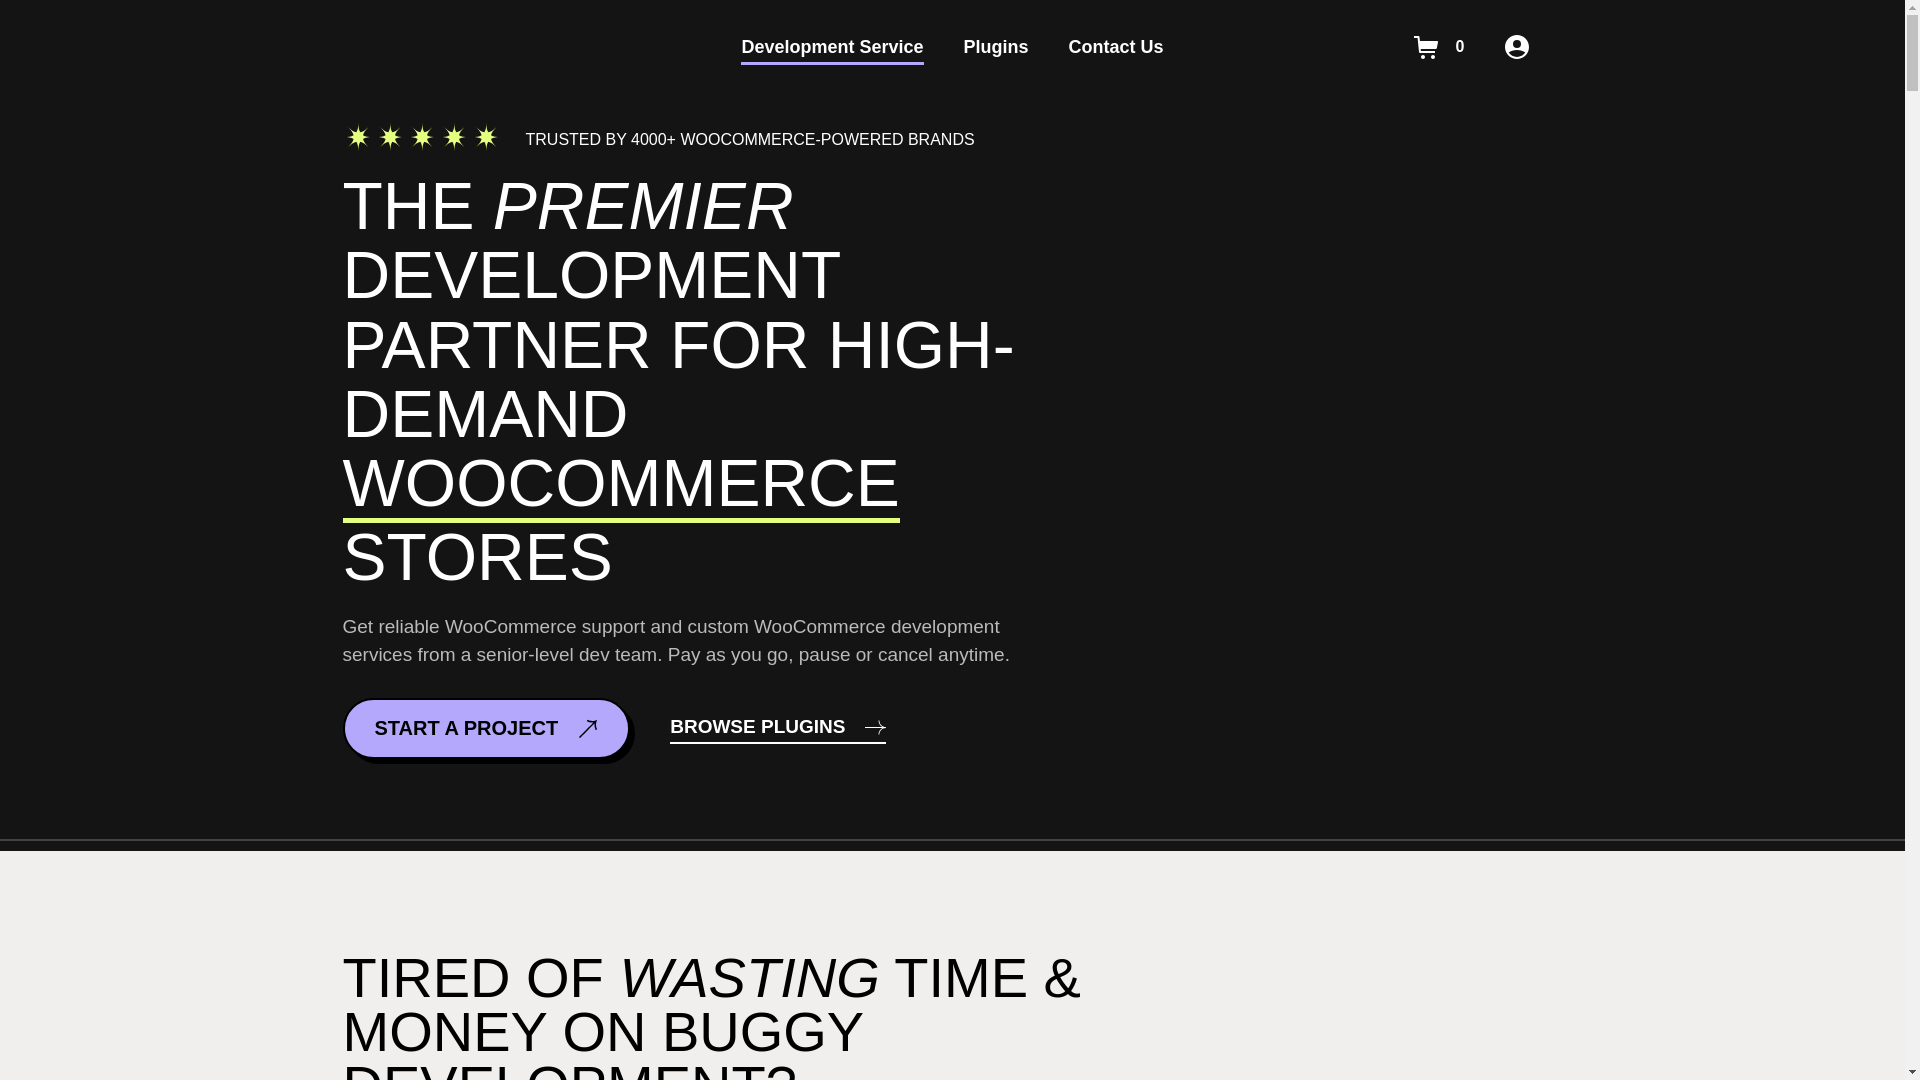 The width and height of the screenshot is (1920, 1080). Describe the element at coordinates (1440, 46) in the screenshot. I see `0` at that location.